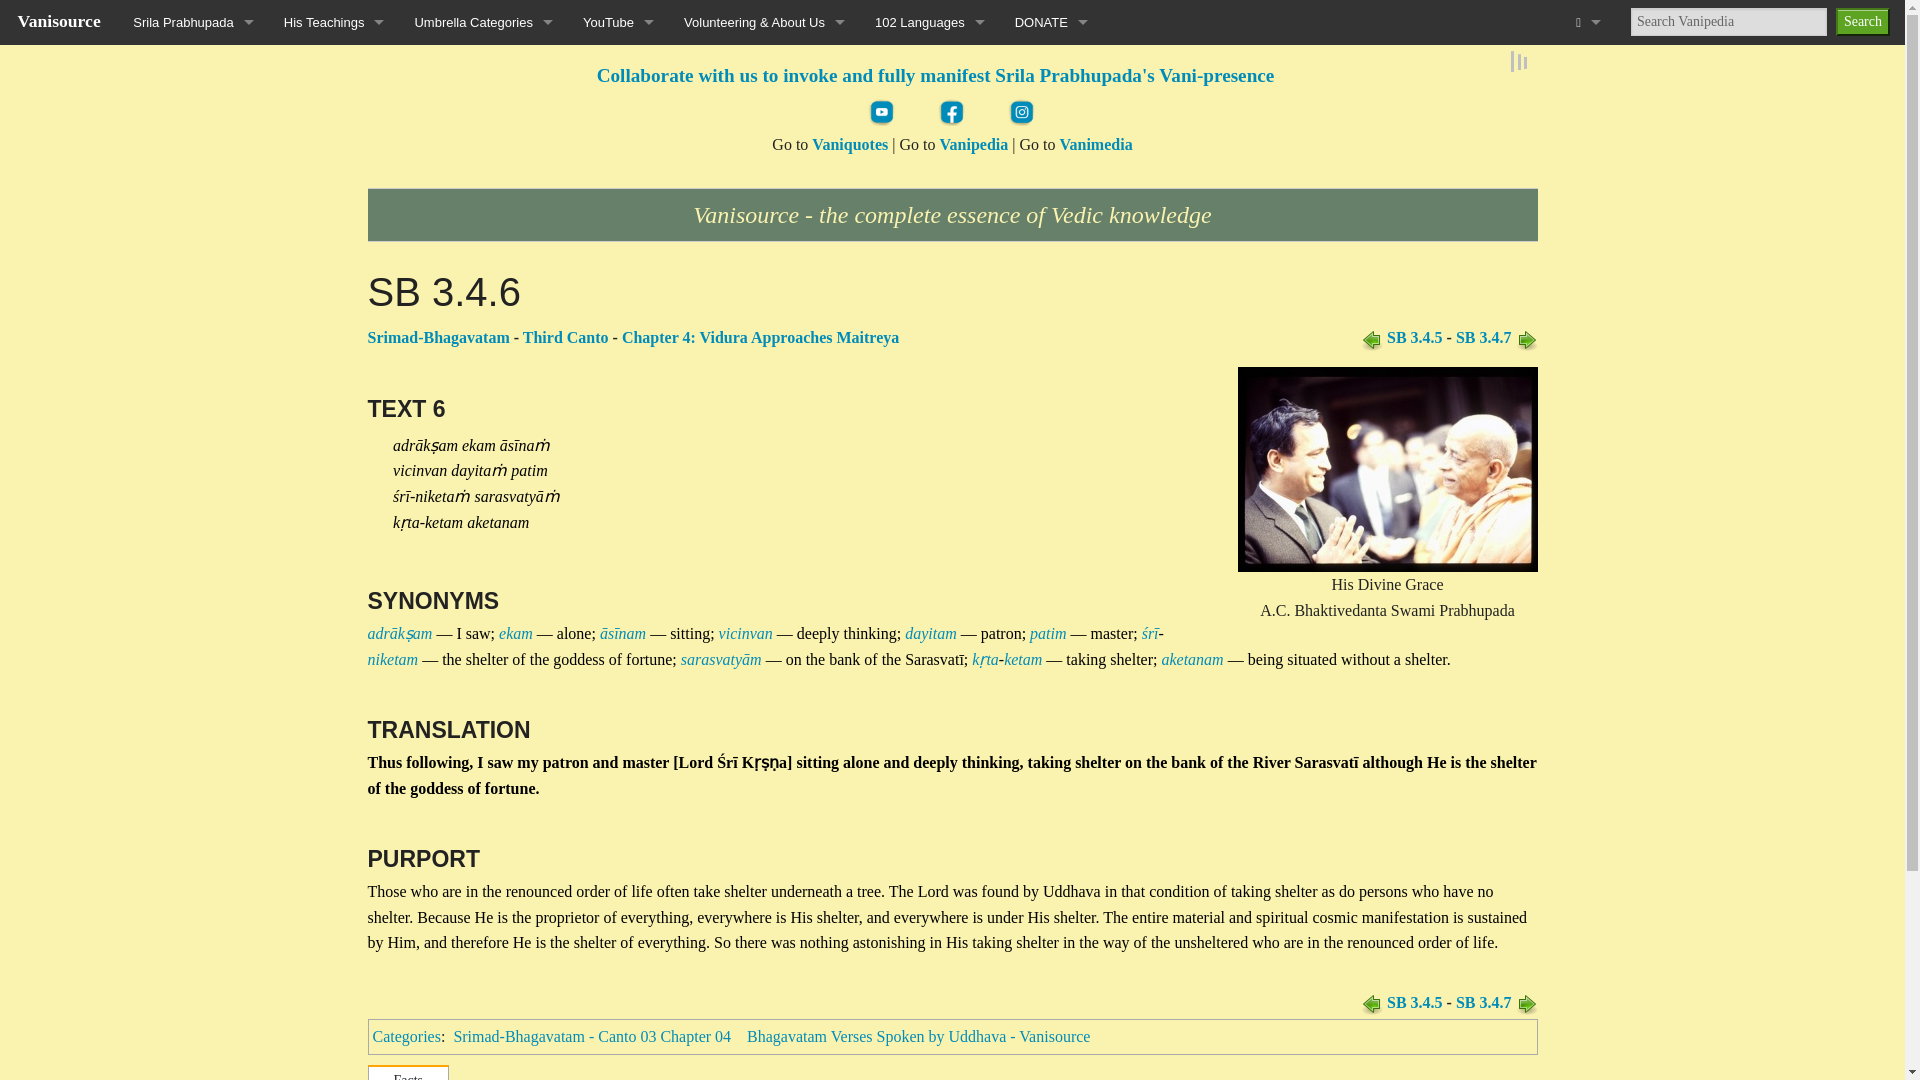 The image size is (1920, 1080). I want to click on SB 3.4.5, so click(1414, 1002).